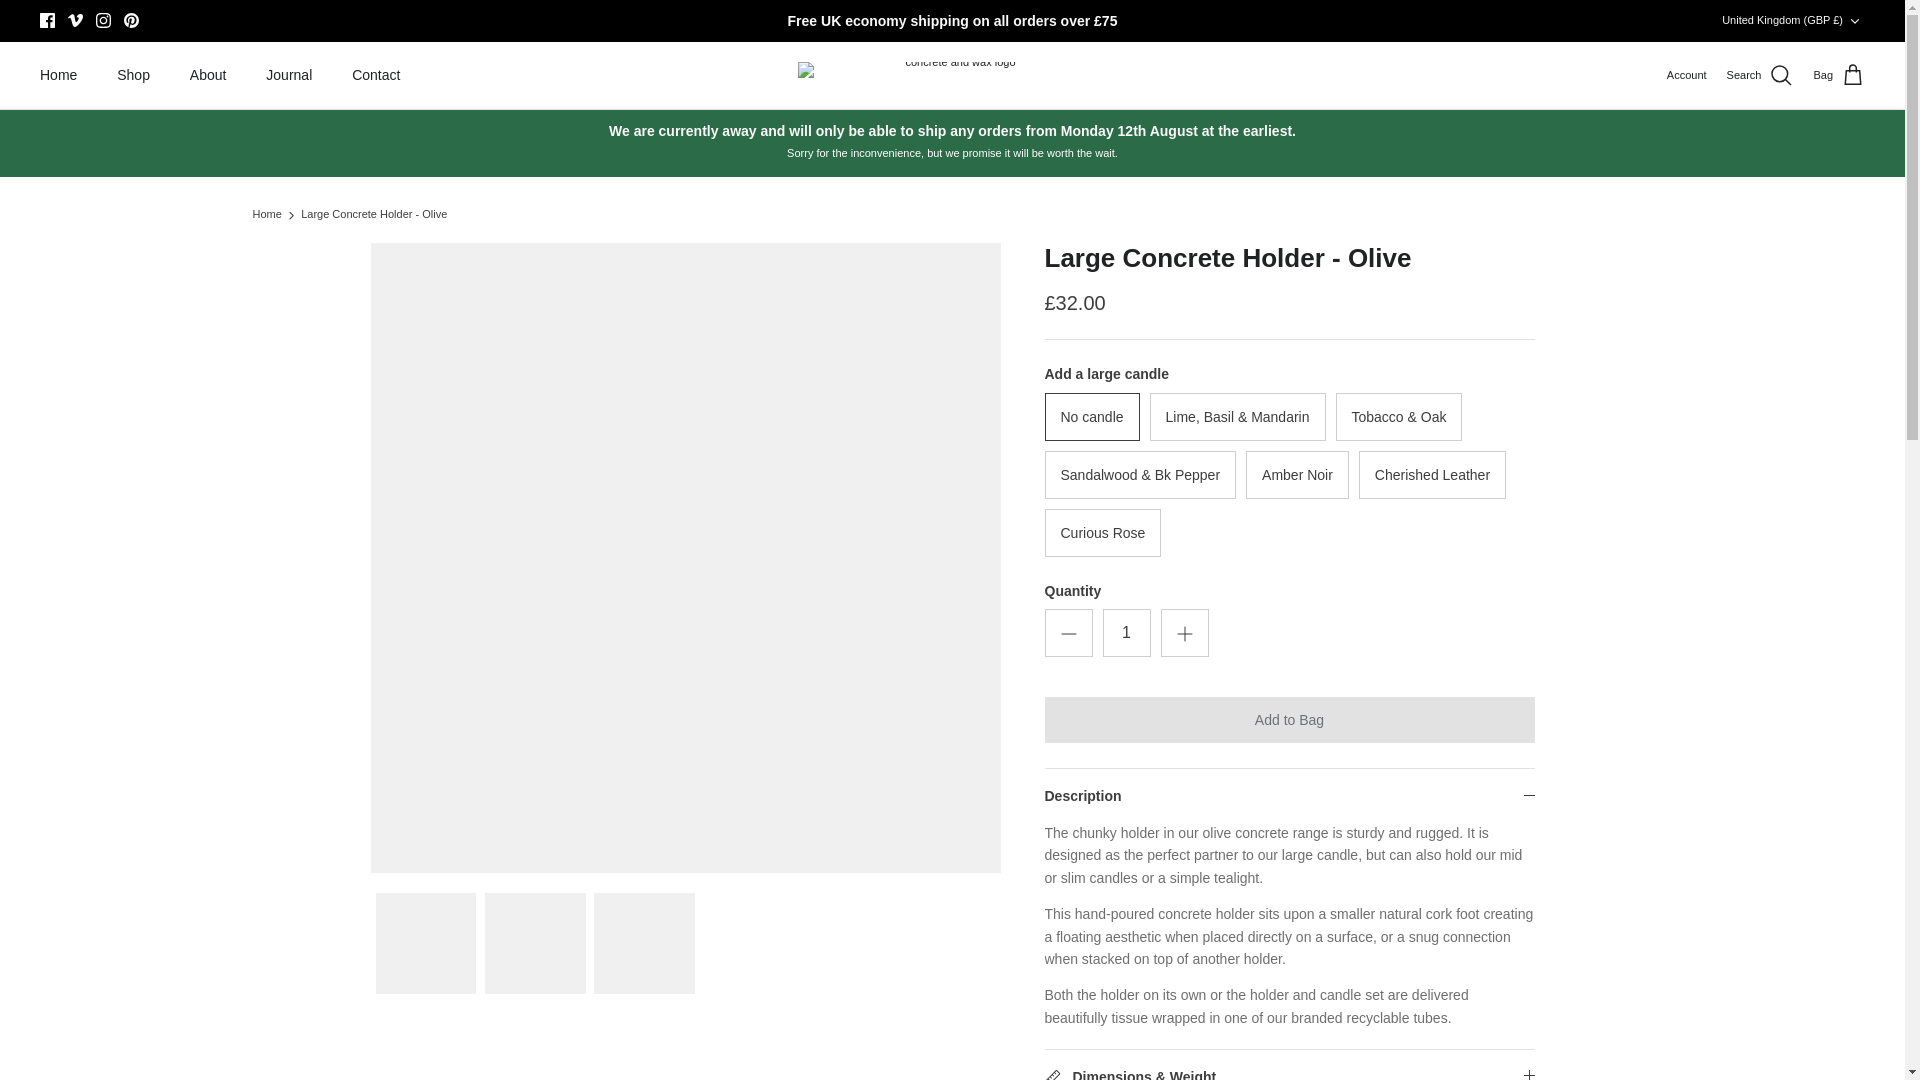  Describe the element at coordinates (1854, 21) in the screenshot. I see `Down` at that location.